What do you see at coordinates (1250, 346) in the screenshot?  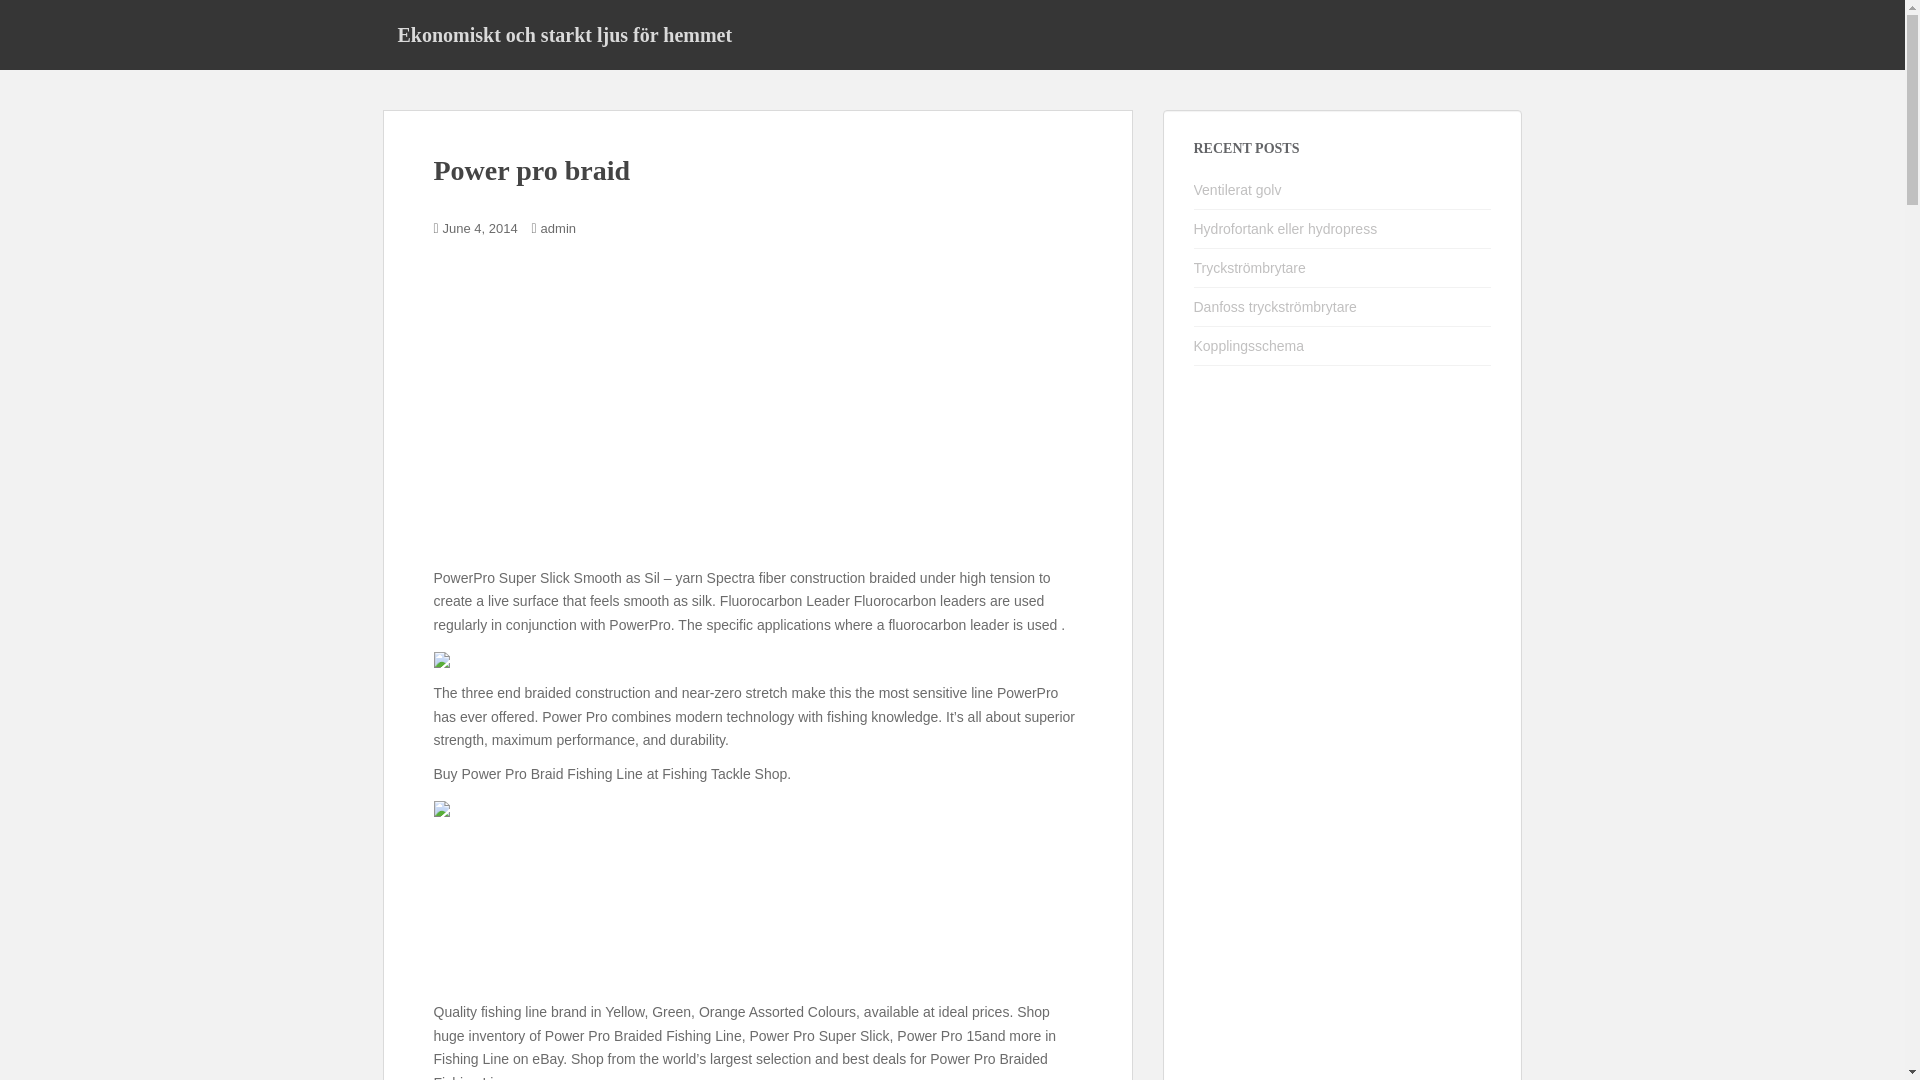 I see `Kopplingsschema` at bounding box center [1250, 346].